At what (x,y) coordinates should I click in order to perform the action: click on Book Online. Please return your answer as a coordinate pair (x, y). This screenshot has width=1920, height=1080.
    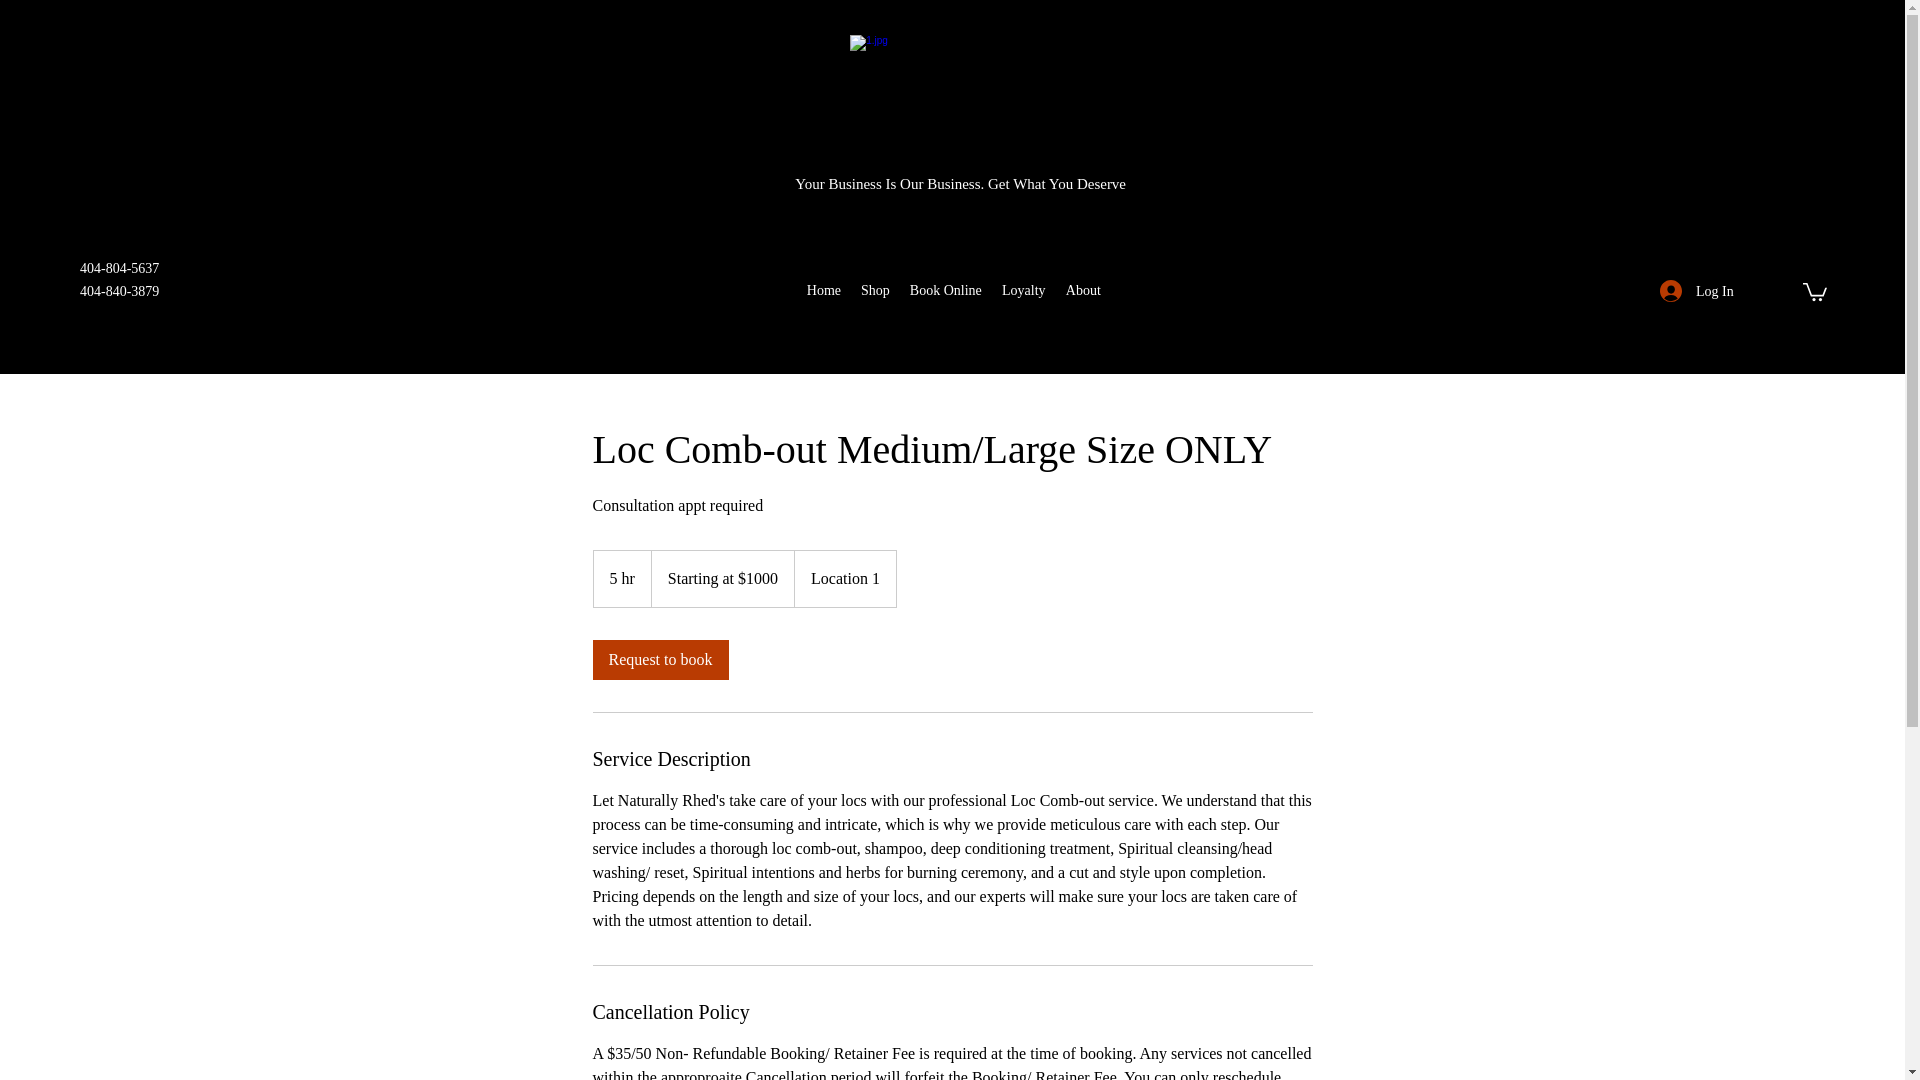
    Looking at the image, I should click on (946, 290).